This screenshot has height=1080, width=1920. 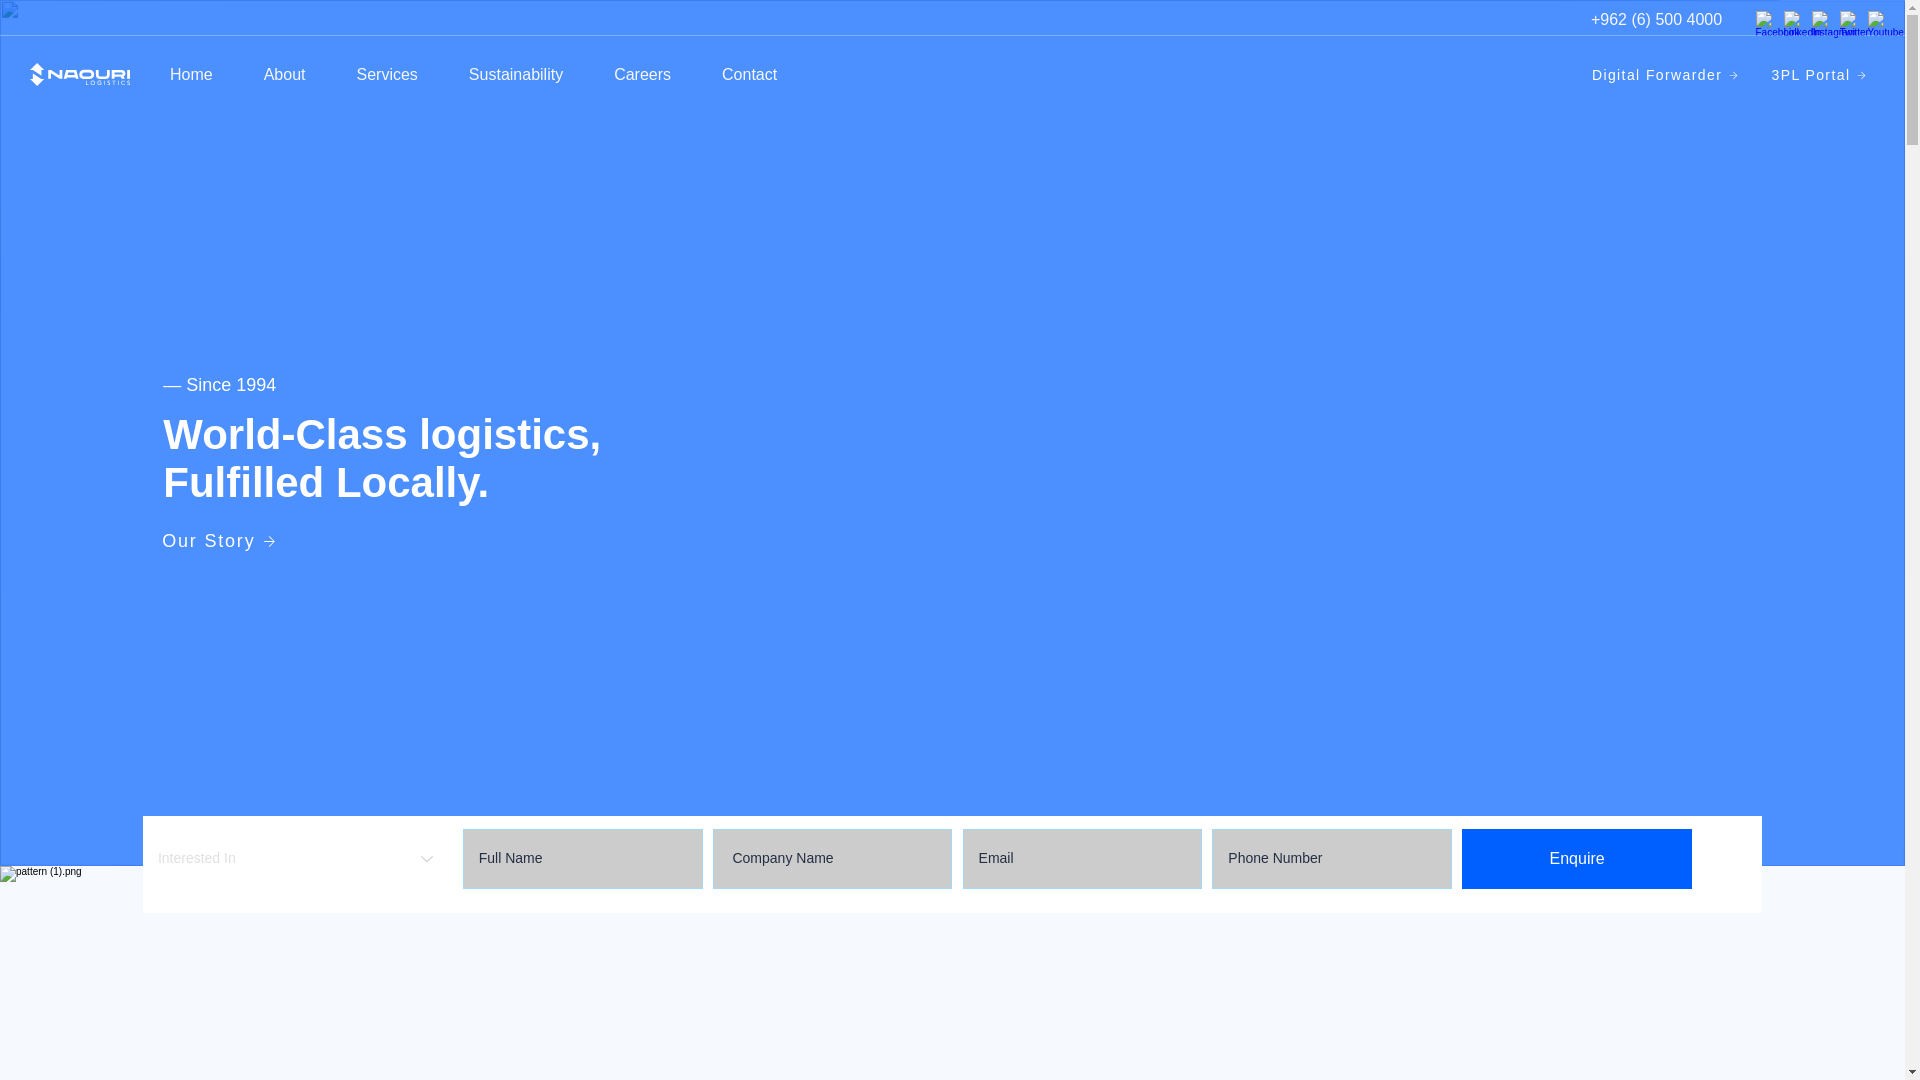 I want to click on Careers, so click(x=642, y=74).